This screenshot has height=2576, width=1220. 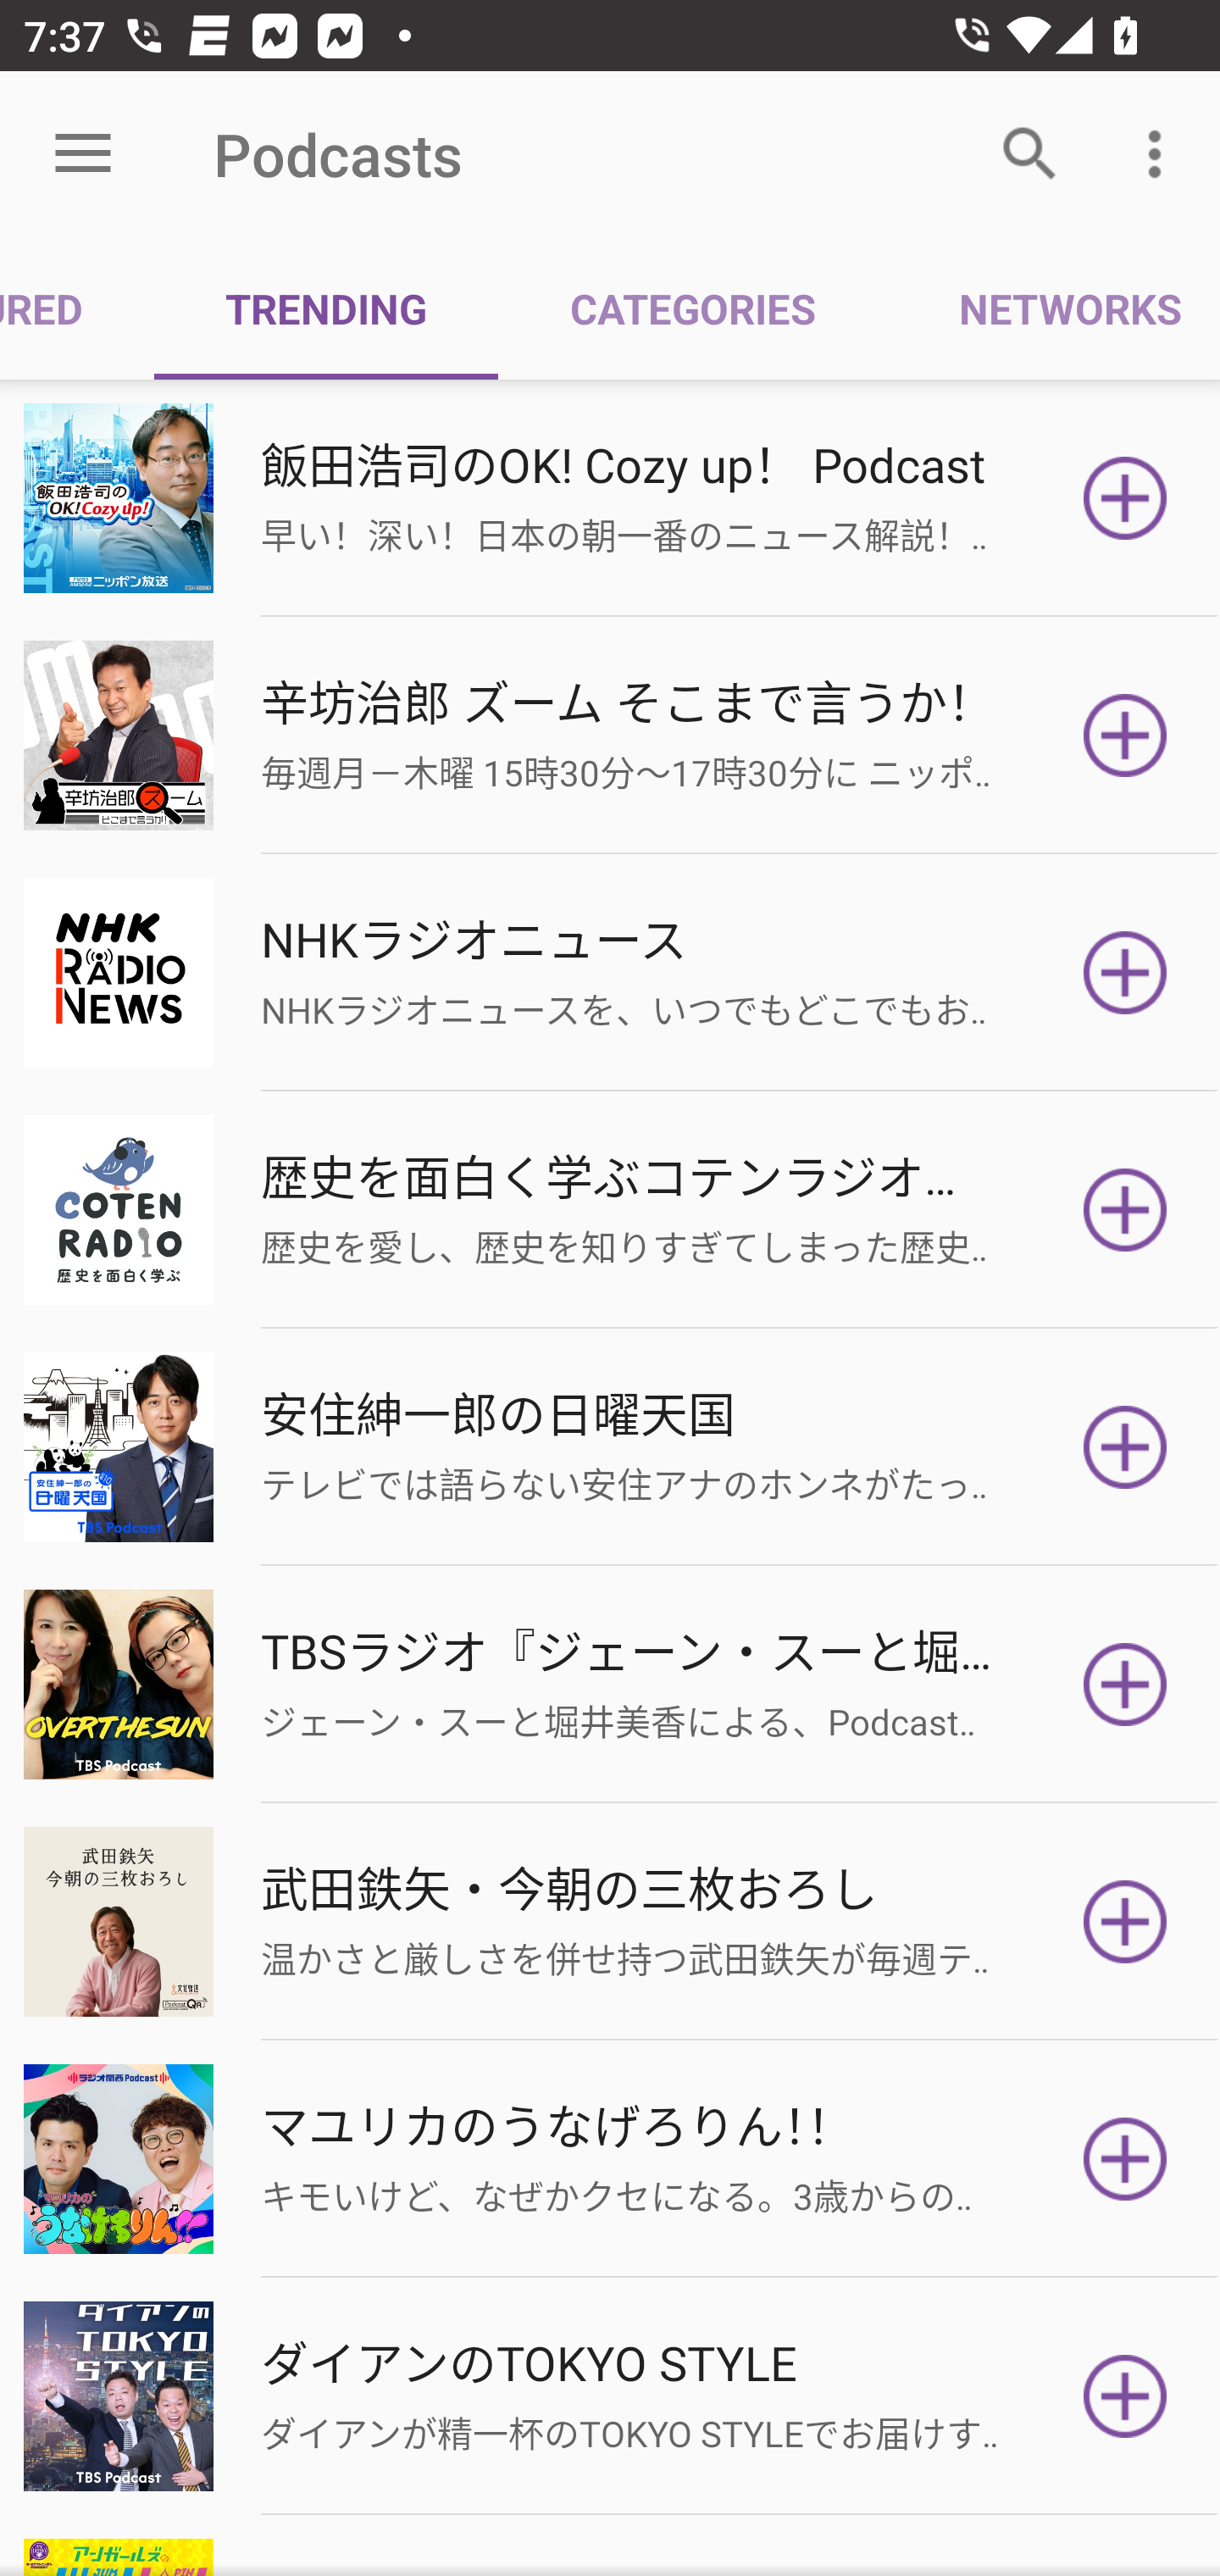 I want to click on NETWORKS, so click(x=1053, y=307).